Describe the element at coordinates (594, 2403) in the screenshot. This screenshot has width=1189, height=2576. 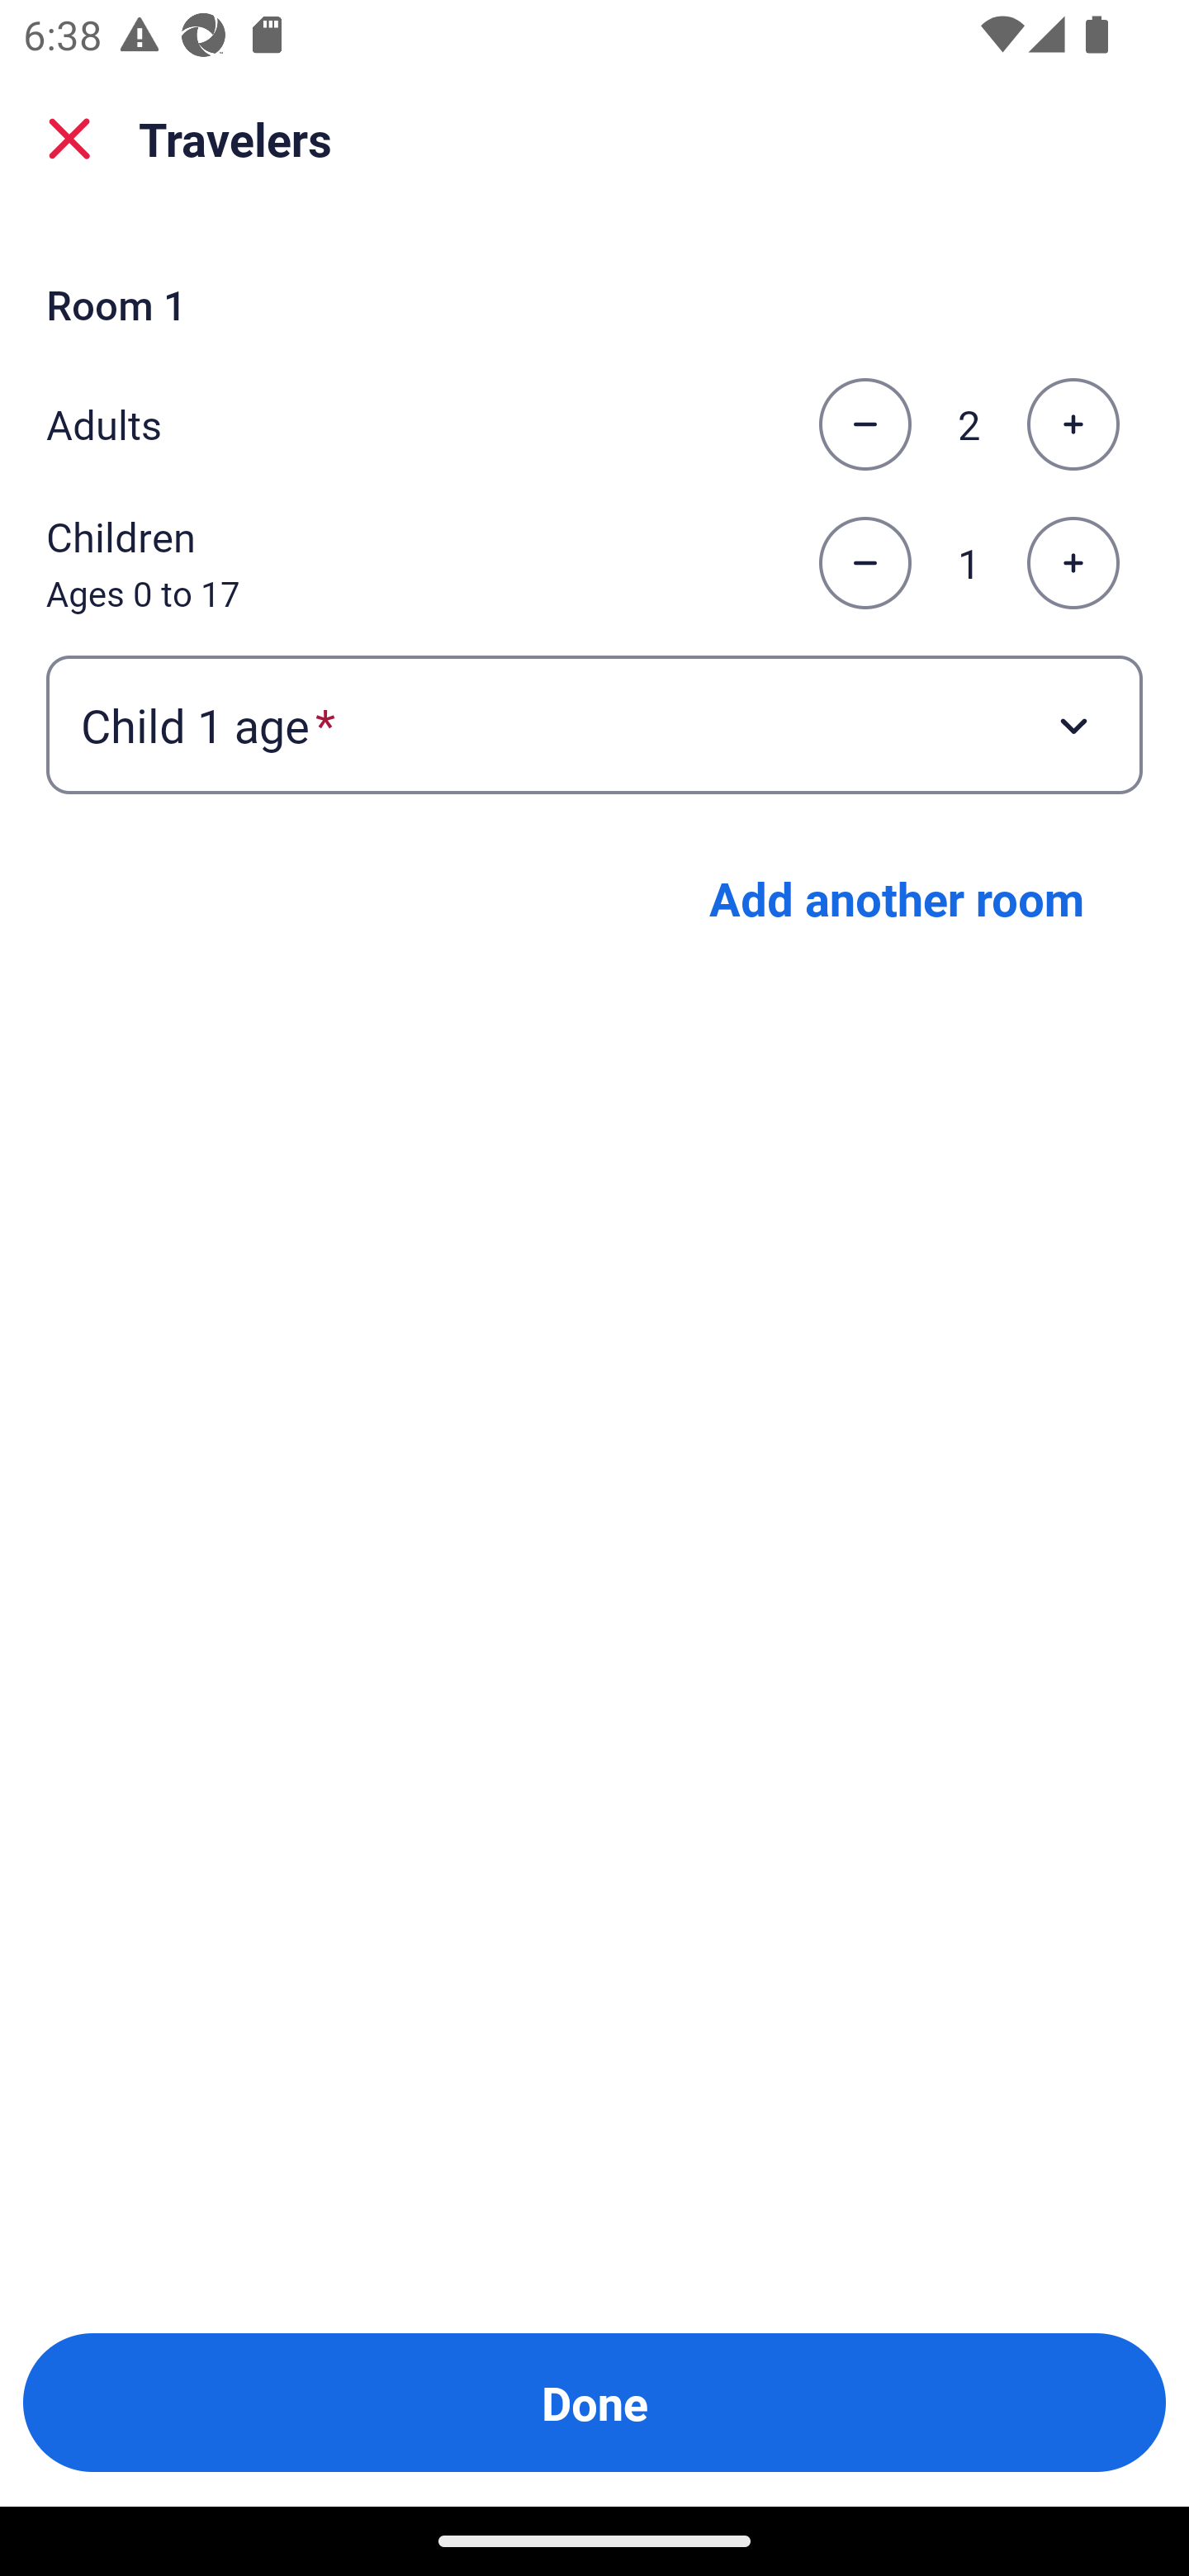
I see `Done` at that location.